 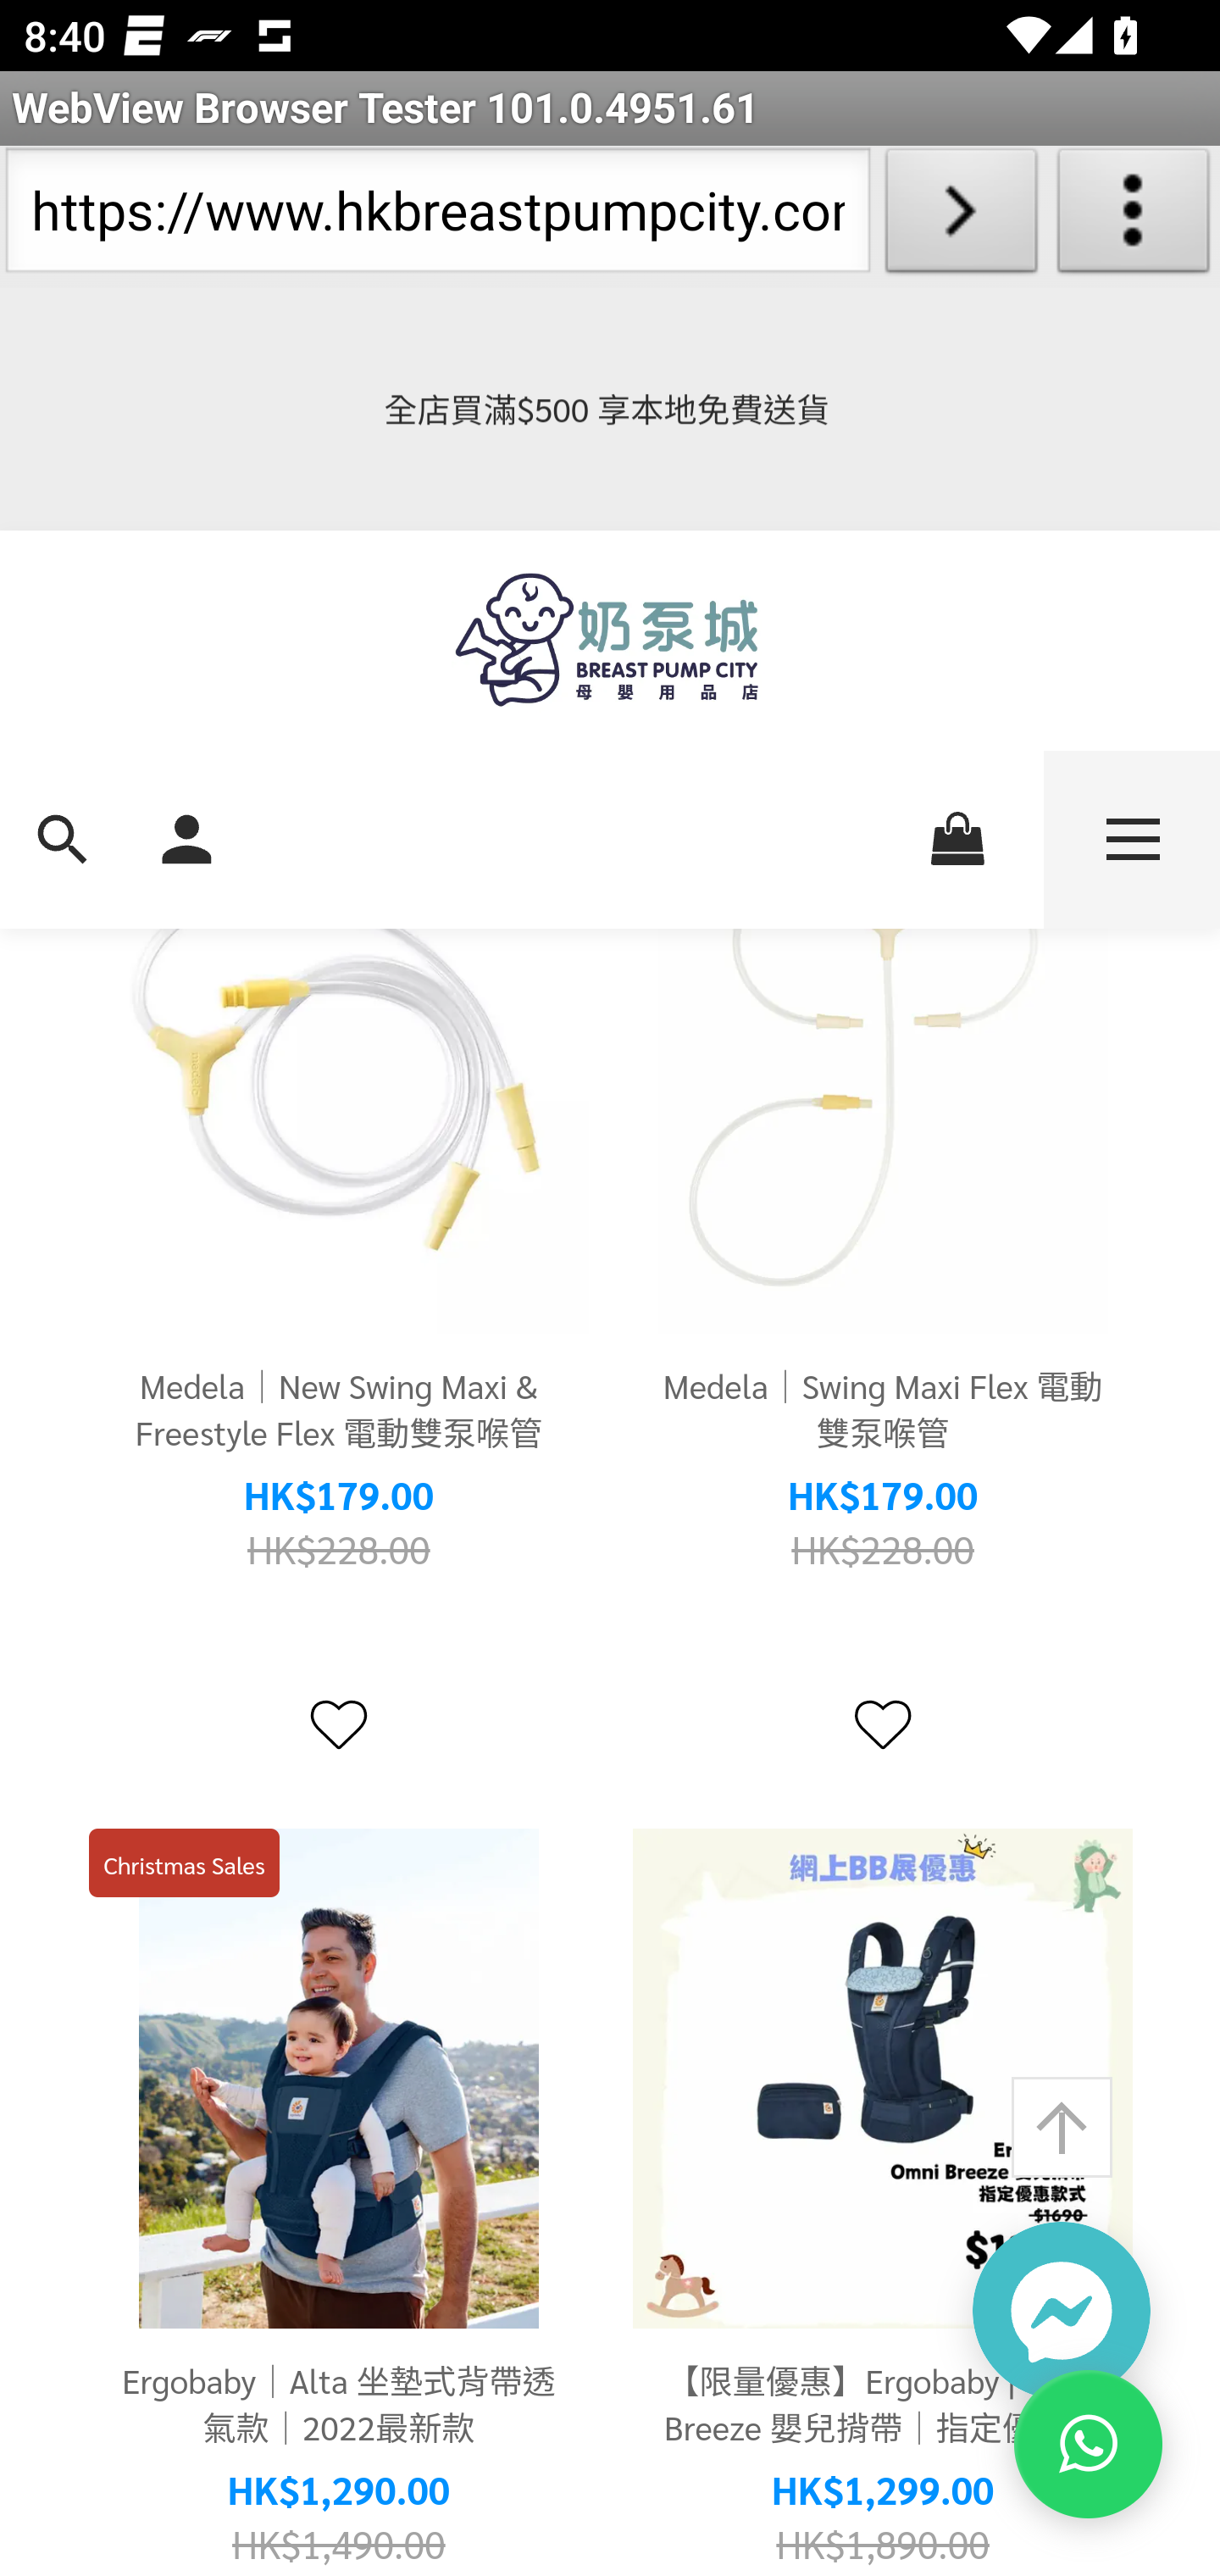 I want to click on About WebView, so click(x=1134, y=217).